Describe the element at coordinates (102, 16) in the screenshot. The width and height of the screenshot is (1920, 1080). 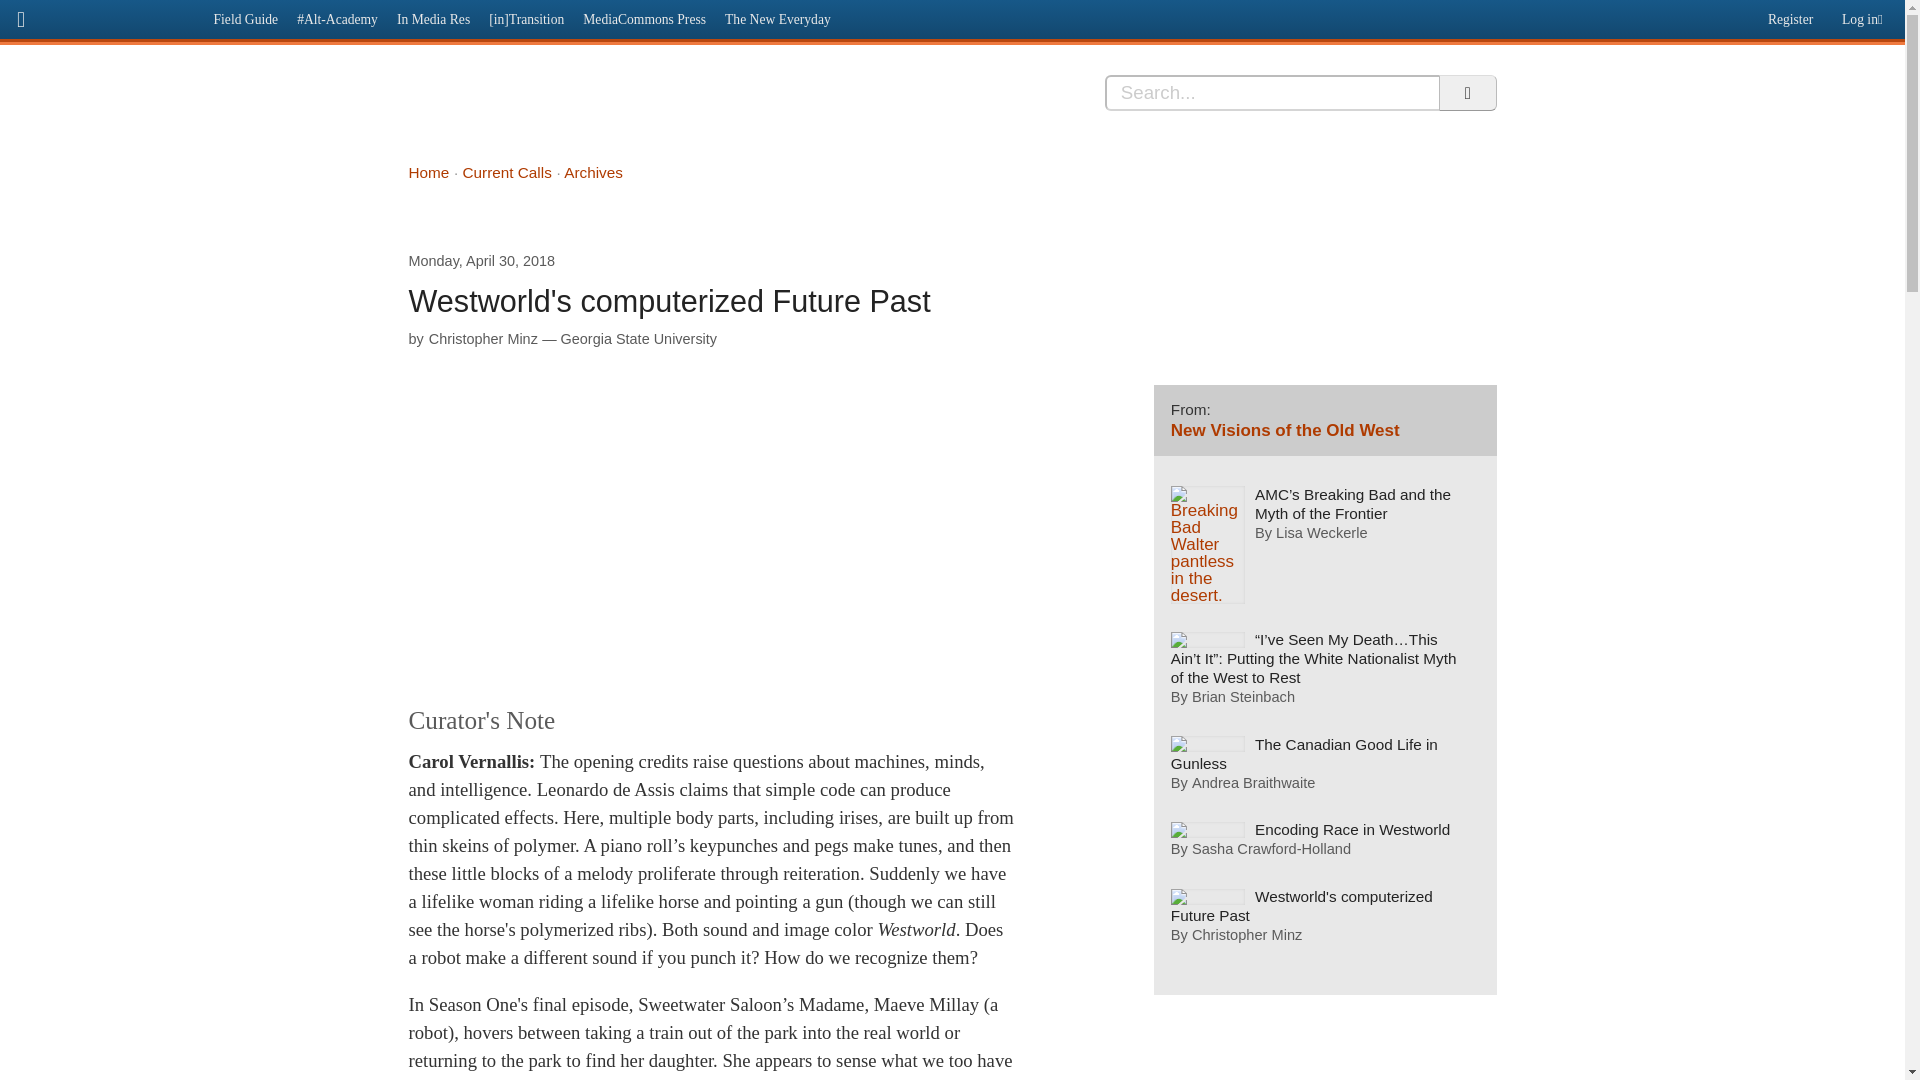
I see `Front page` at that location.